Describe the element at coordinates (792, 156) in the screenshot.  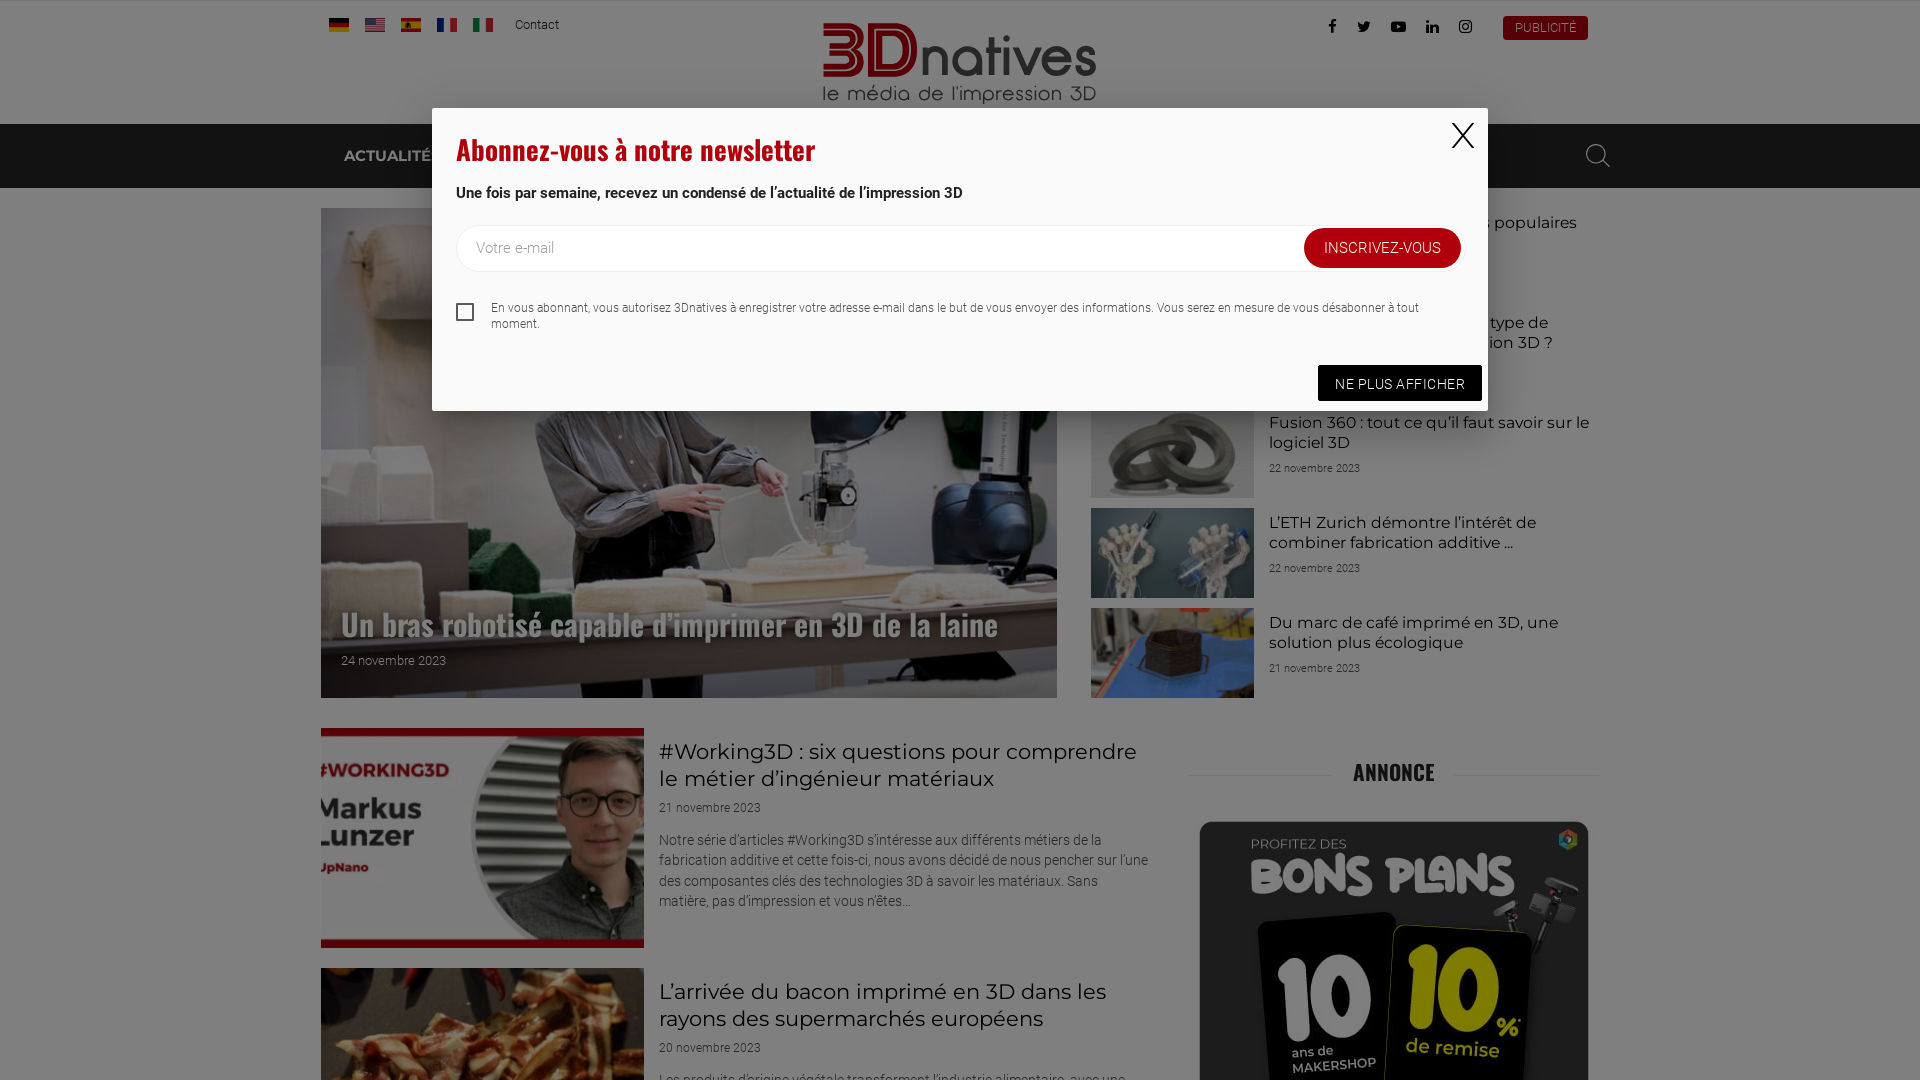
I see `ANNUAIRE` at that location.